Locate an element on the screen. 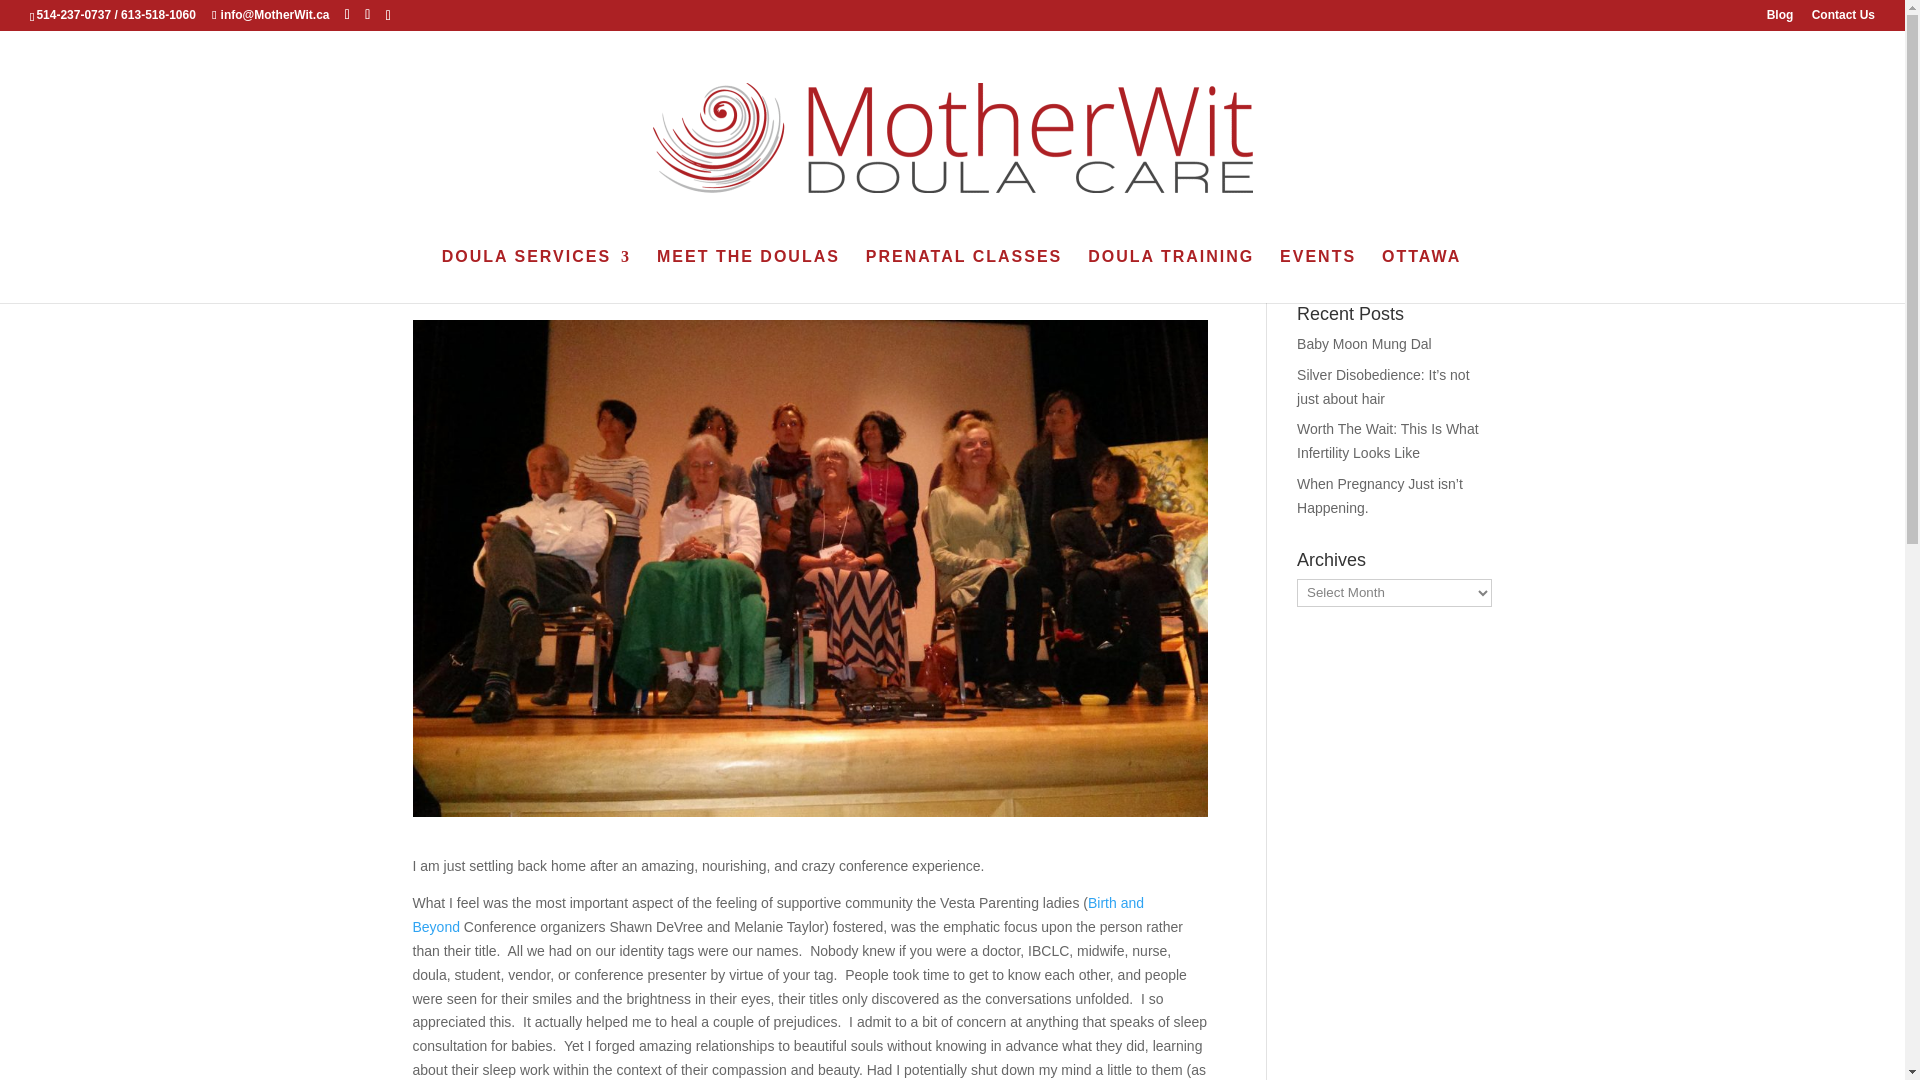  Uncategorized is located at coordinates (634, 285).